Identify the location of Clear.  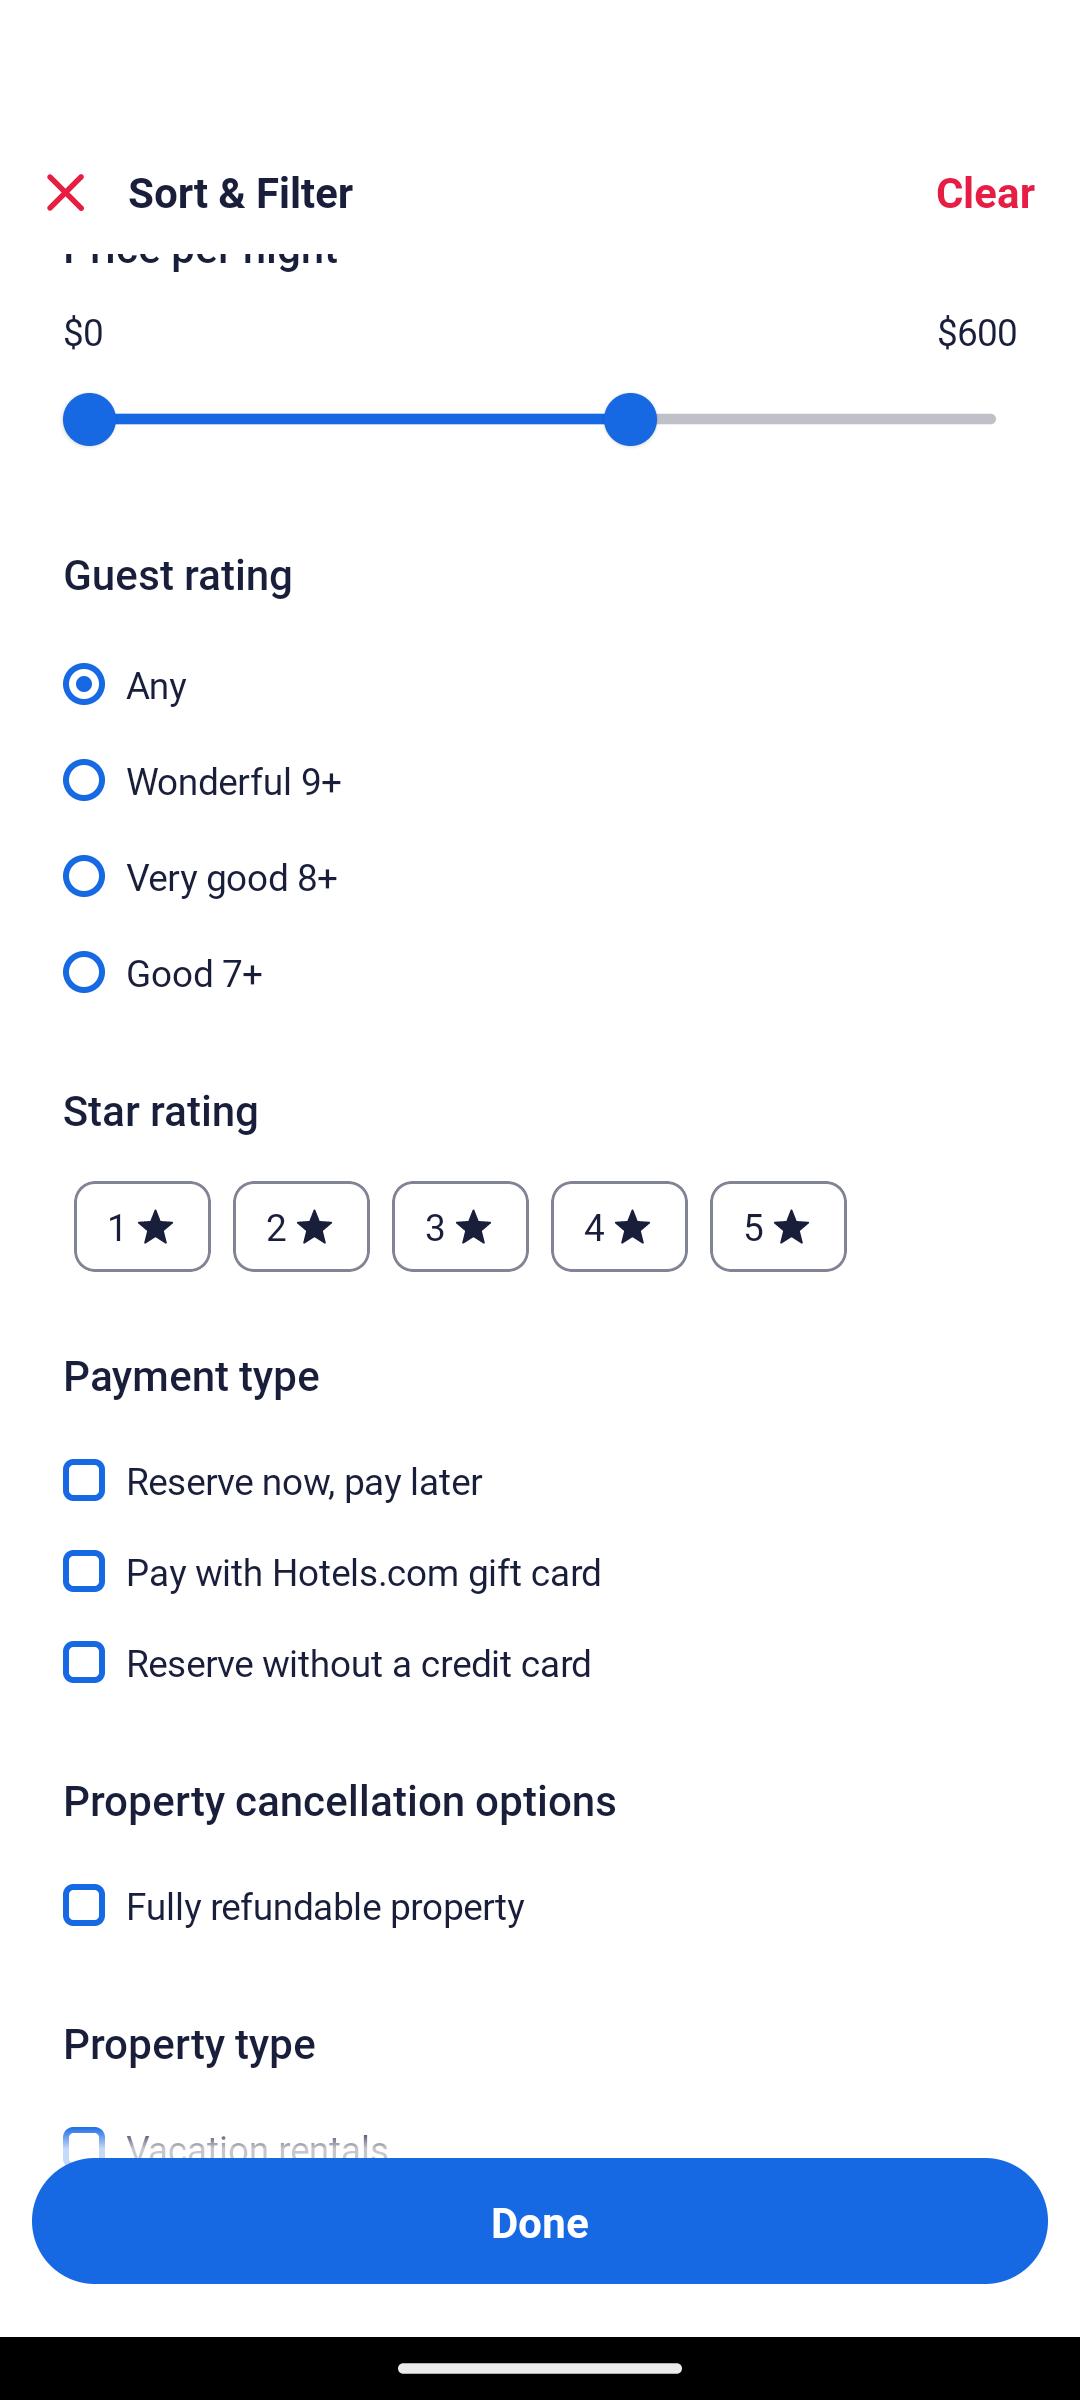
(984, 192).